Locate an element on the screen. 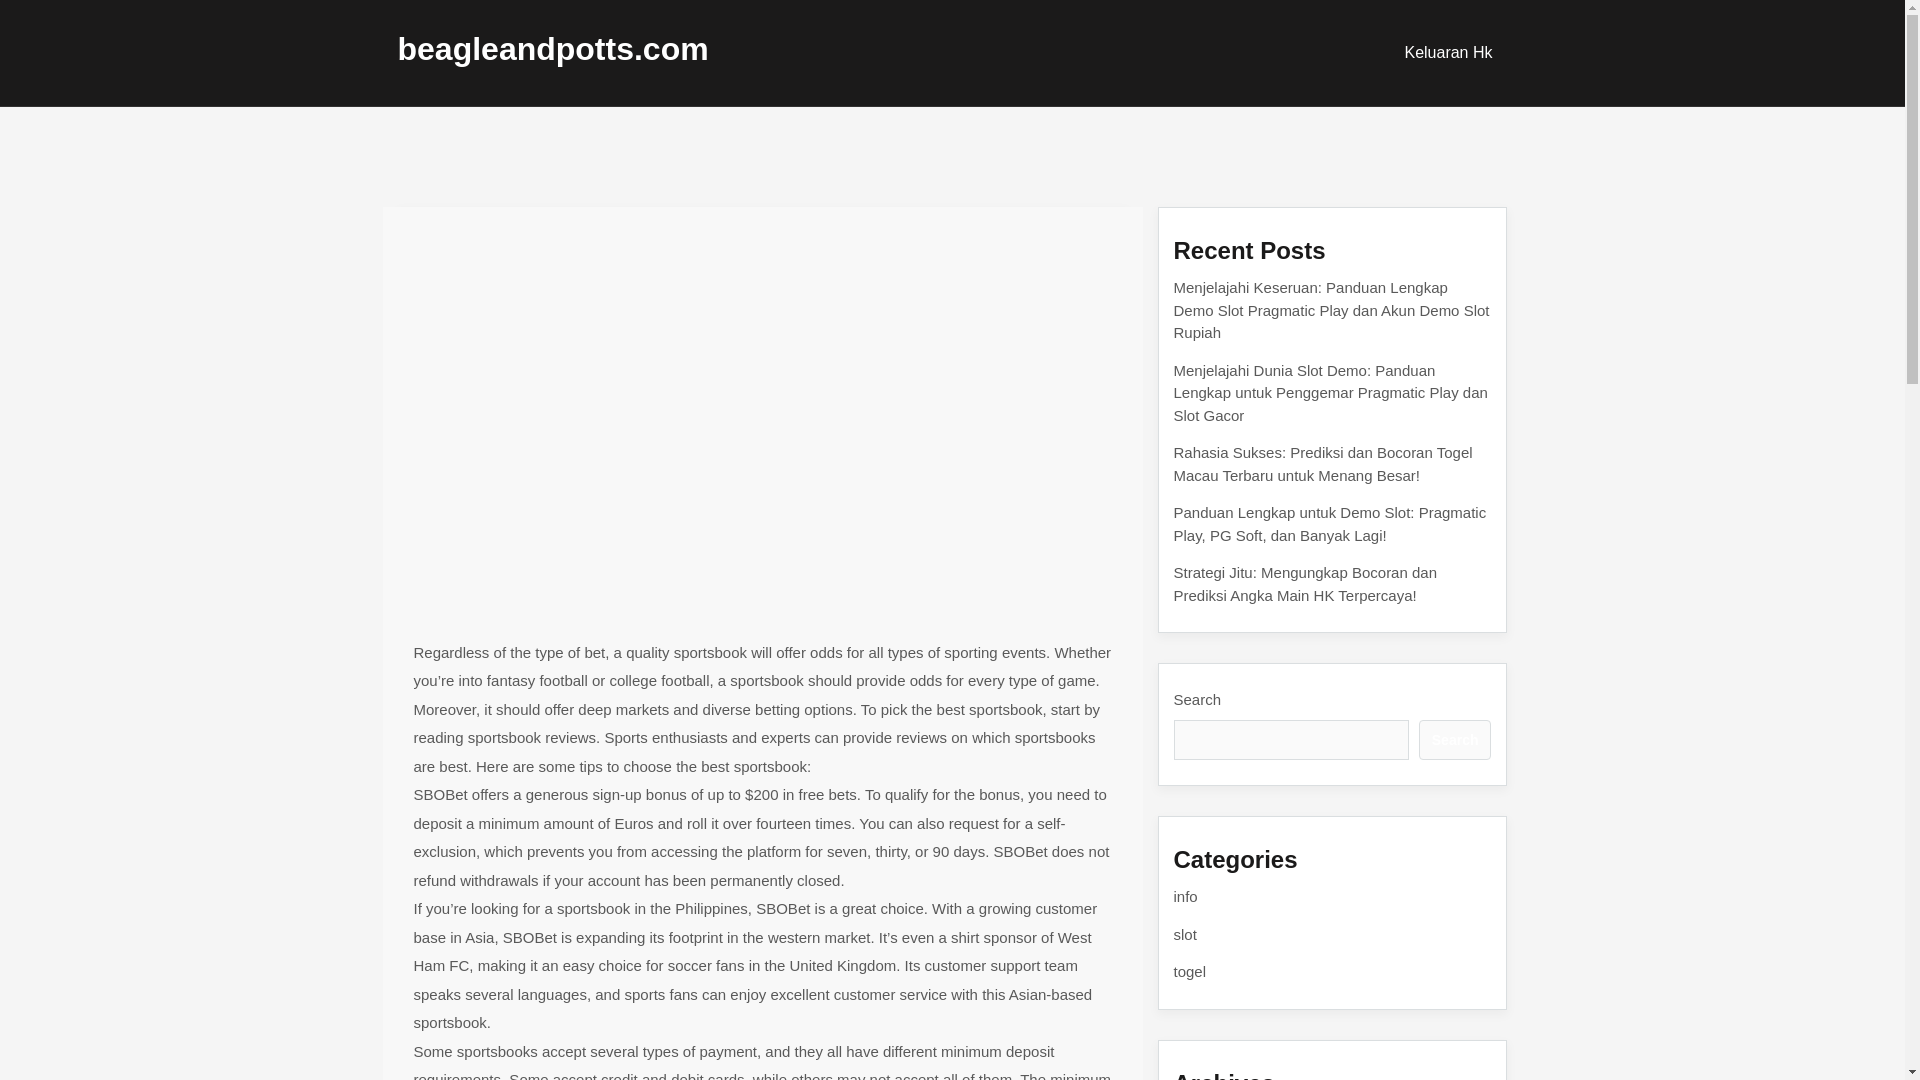  How to Choose the Best Sportsbook is located at coordinates (622, 240).